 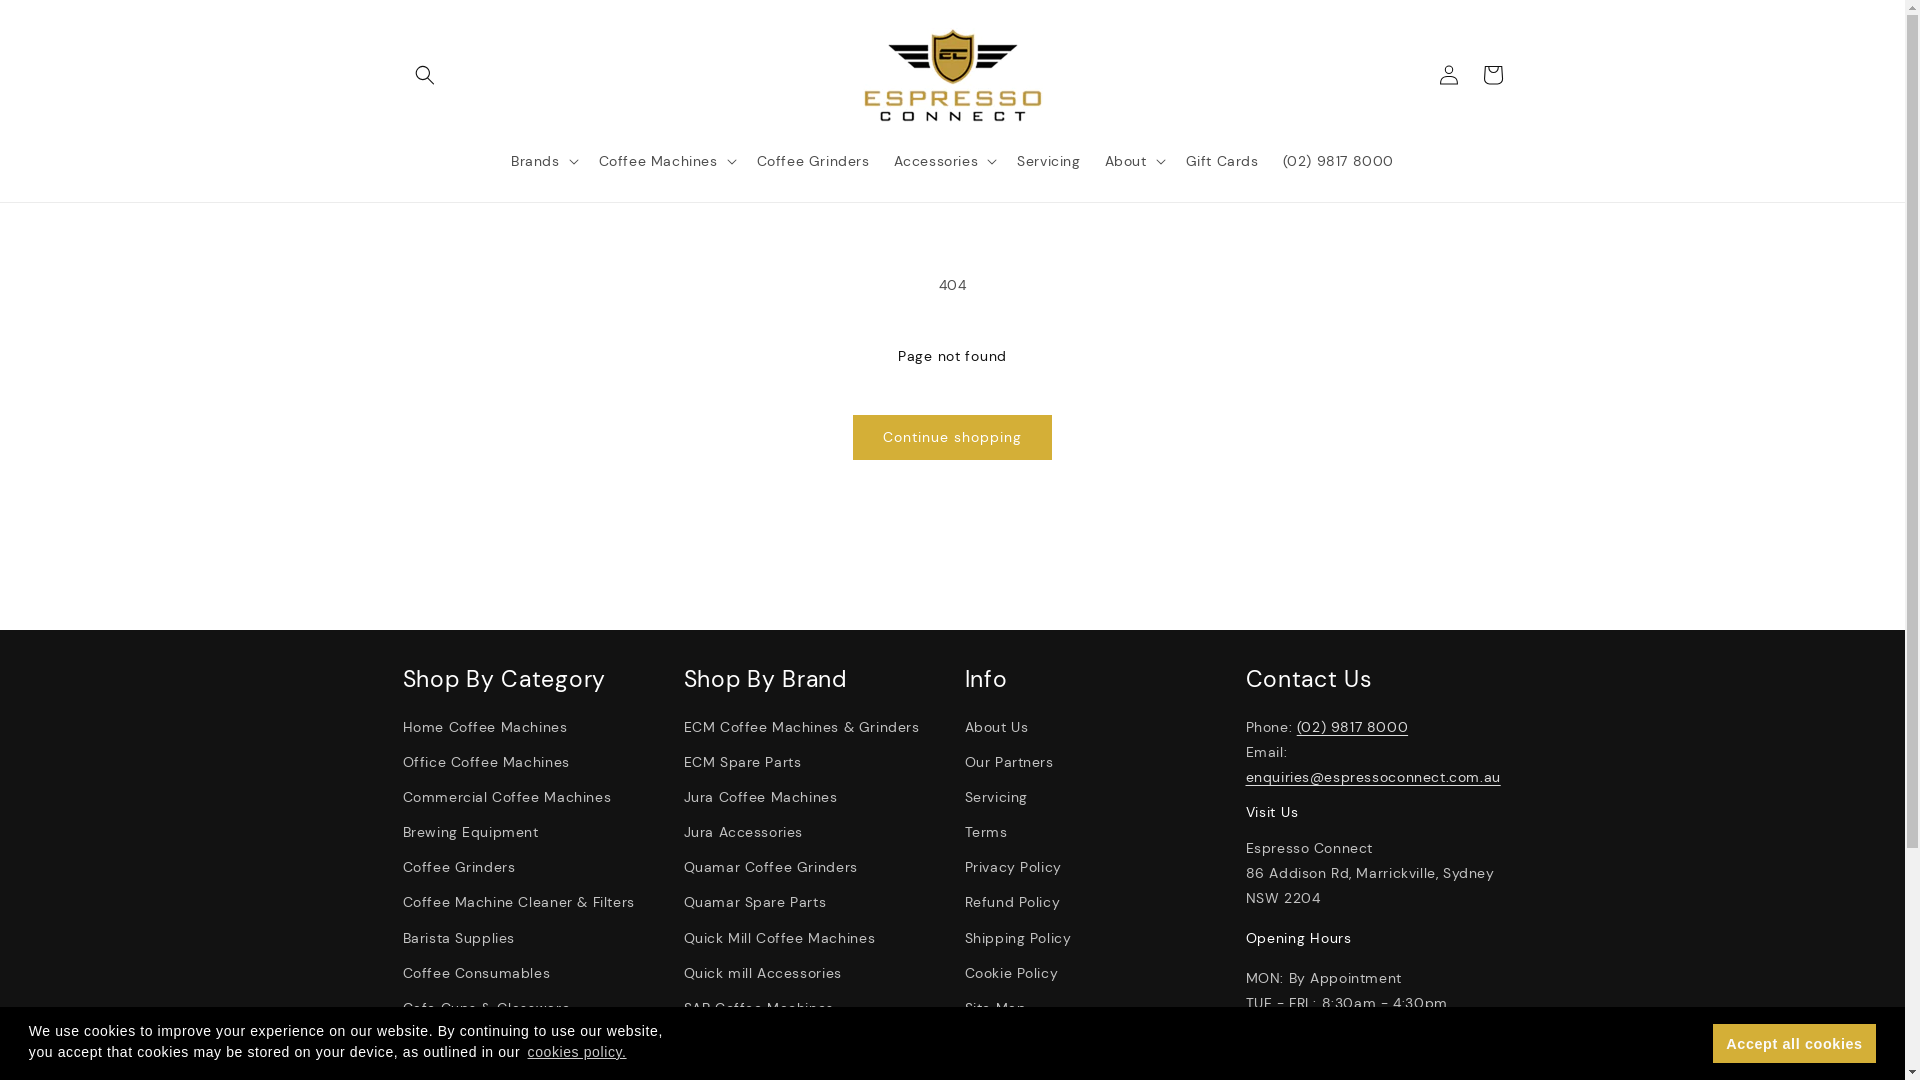 I want to click on Cart, so click(x=1492, y=74).